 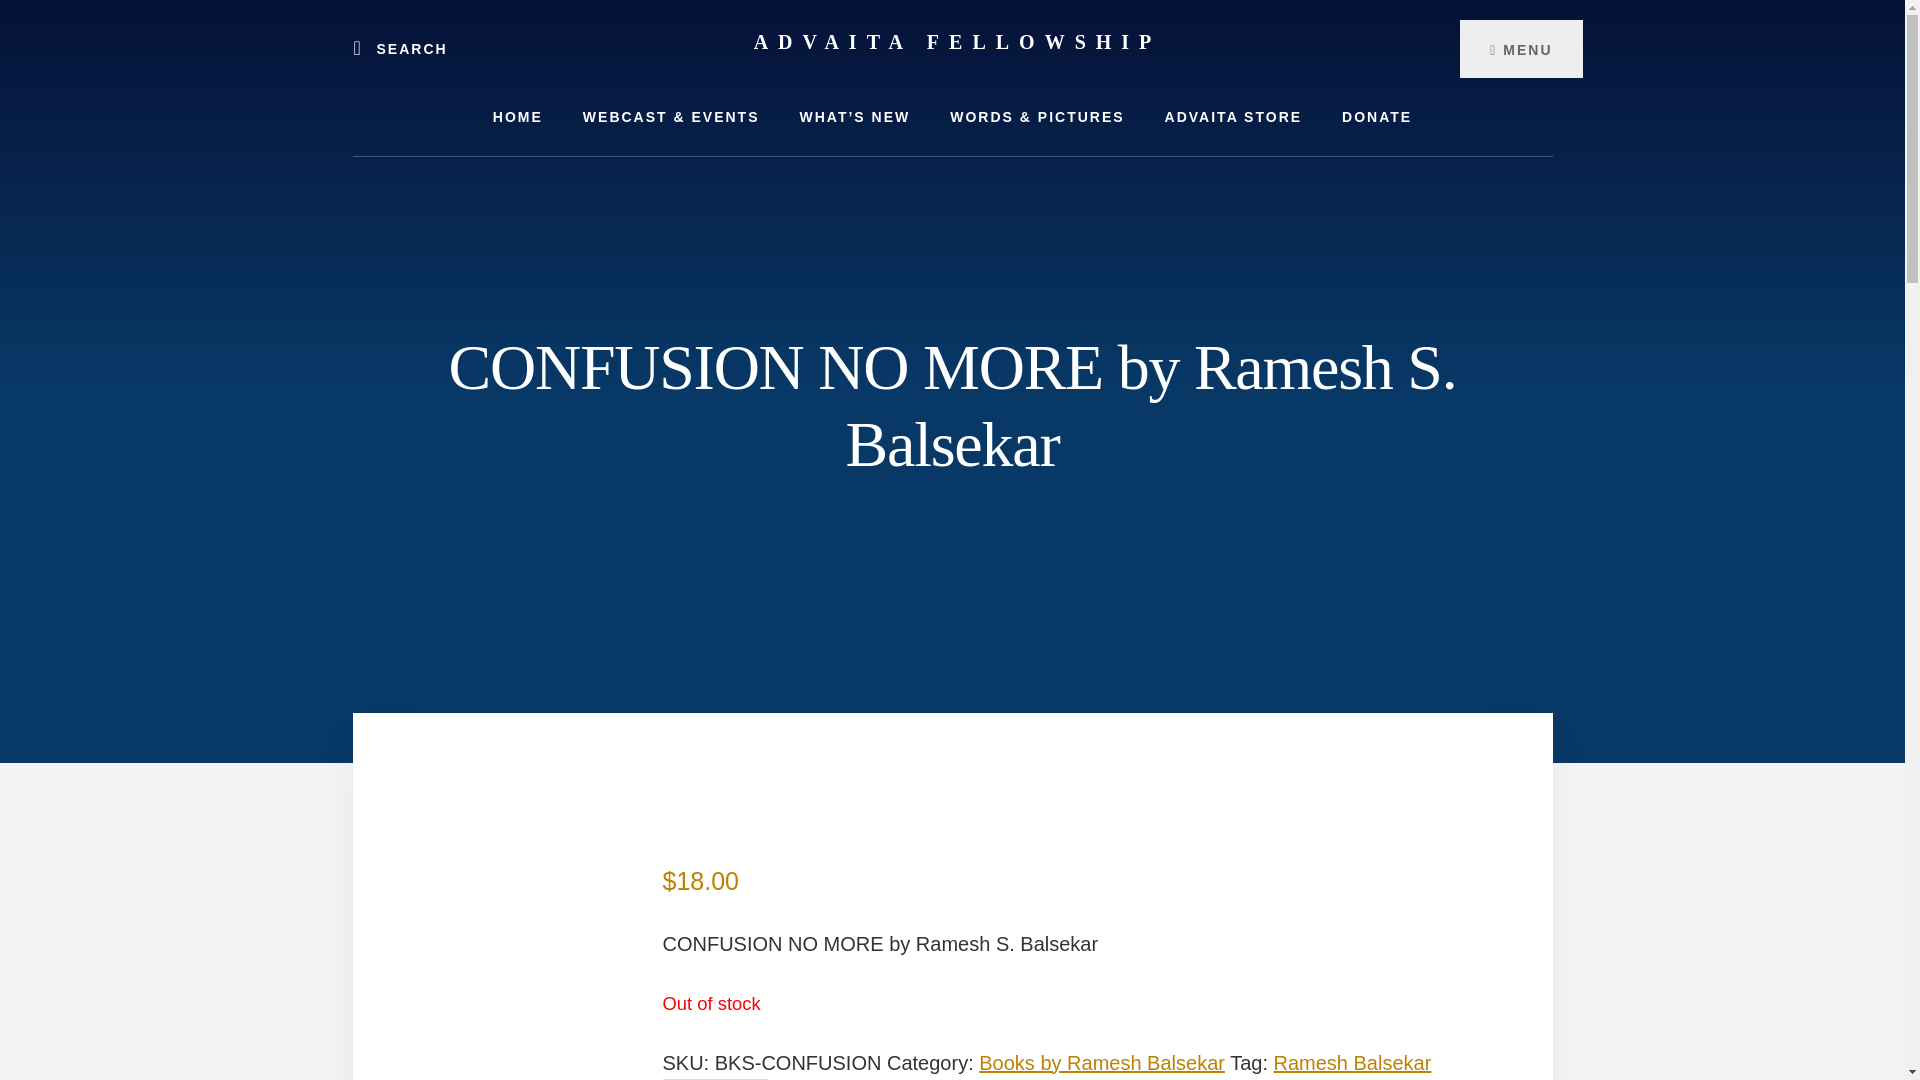 I want to click on Books by Ramesh Balsekar, so click(x=1102, y=1062).